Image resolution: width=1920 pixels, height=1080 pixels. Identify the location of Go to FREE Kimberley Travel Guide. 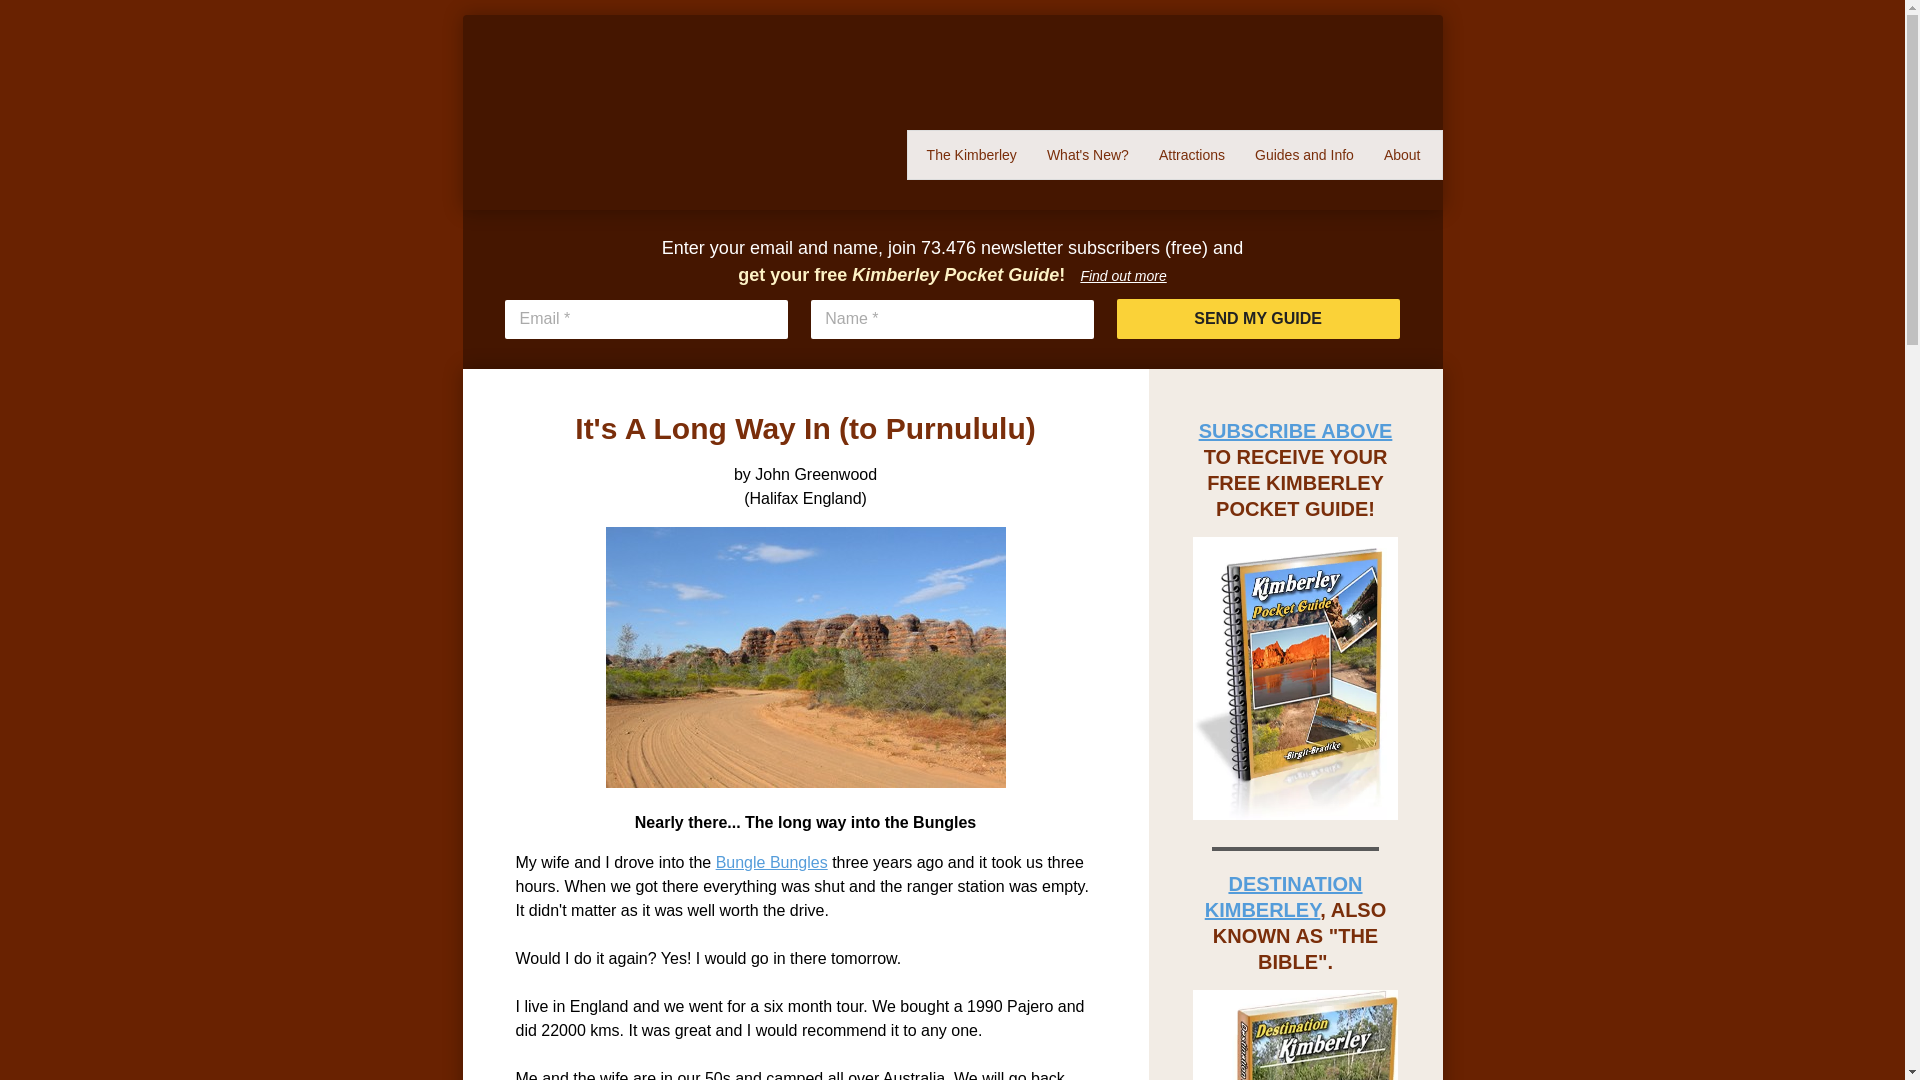
(1296, 814).